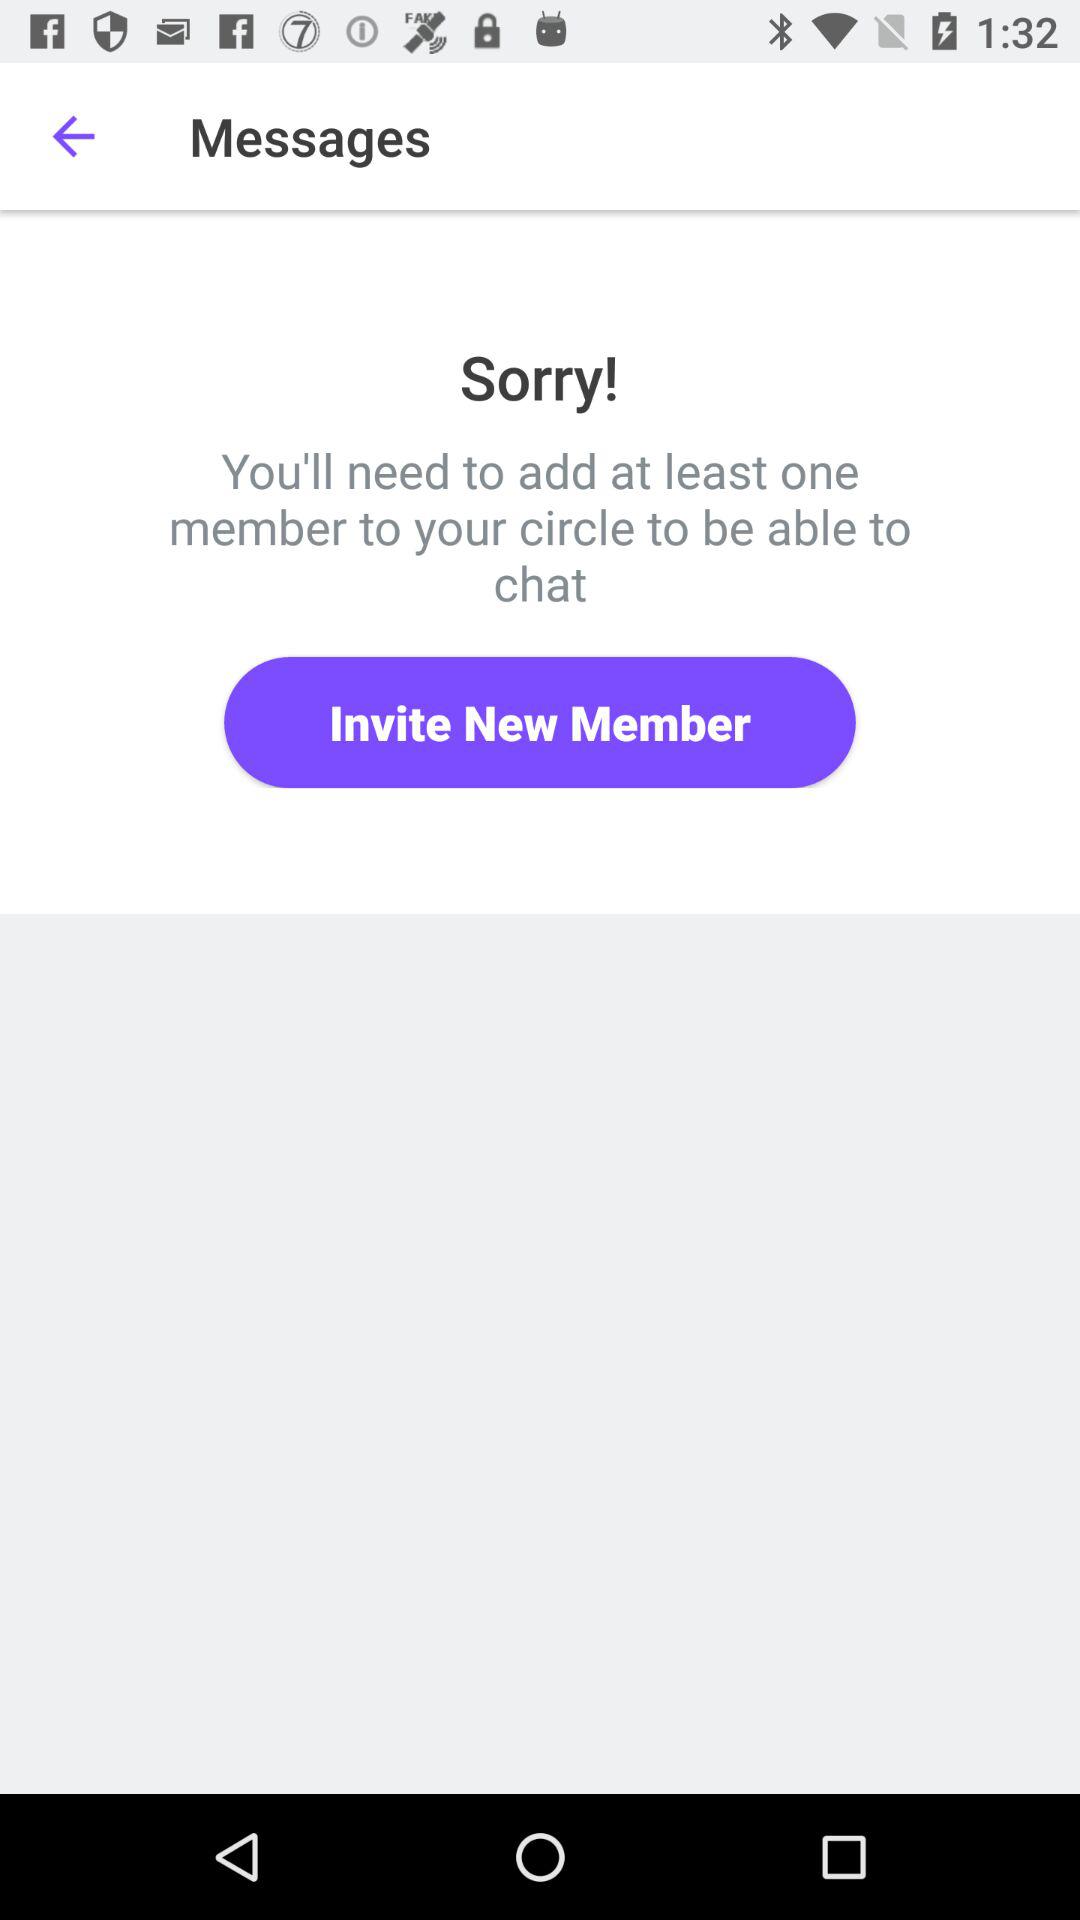  Describe the element at coordinates (540, 722) in the screenshot. I see `turn on invite new member` at that location.